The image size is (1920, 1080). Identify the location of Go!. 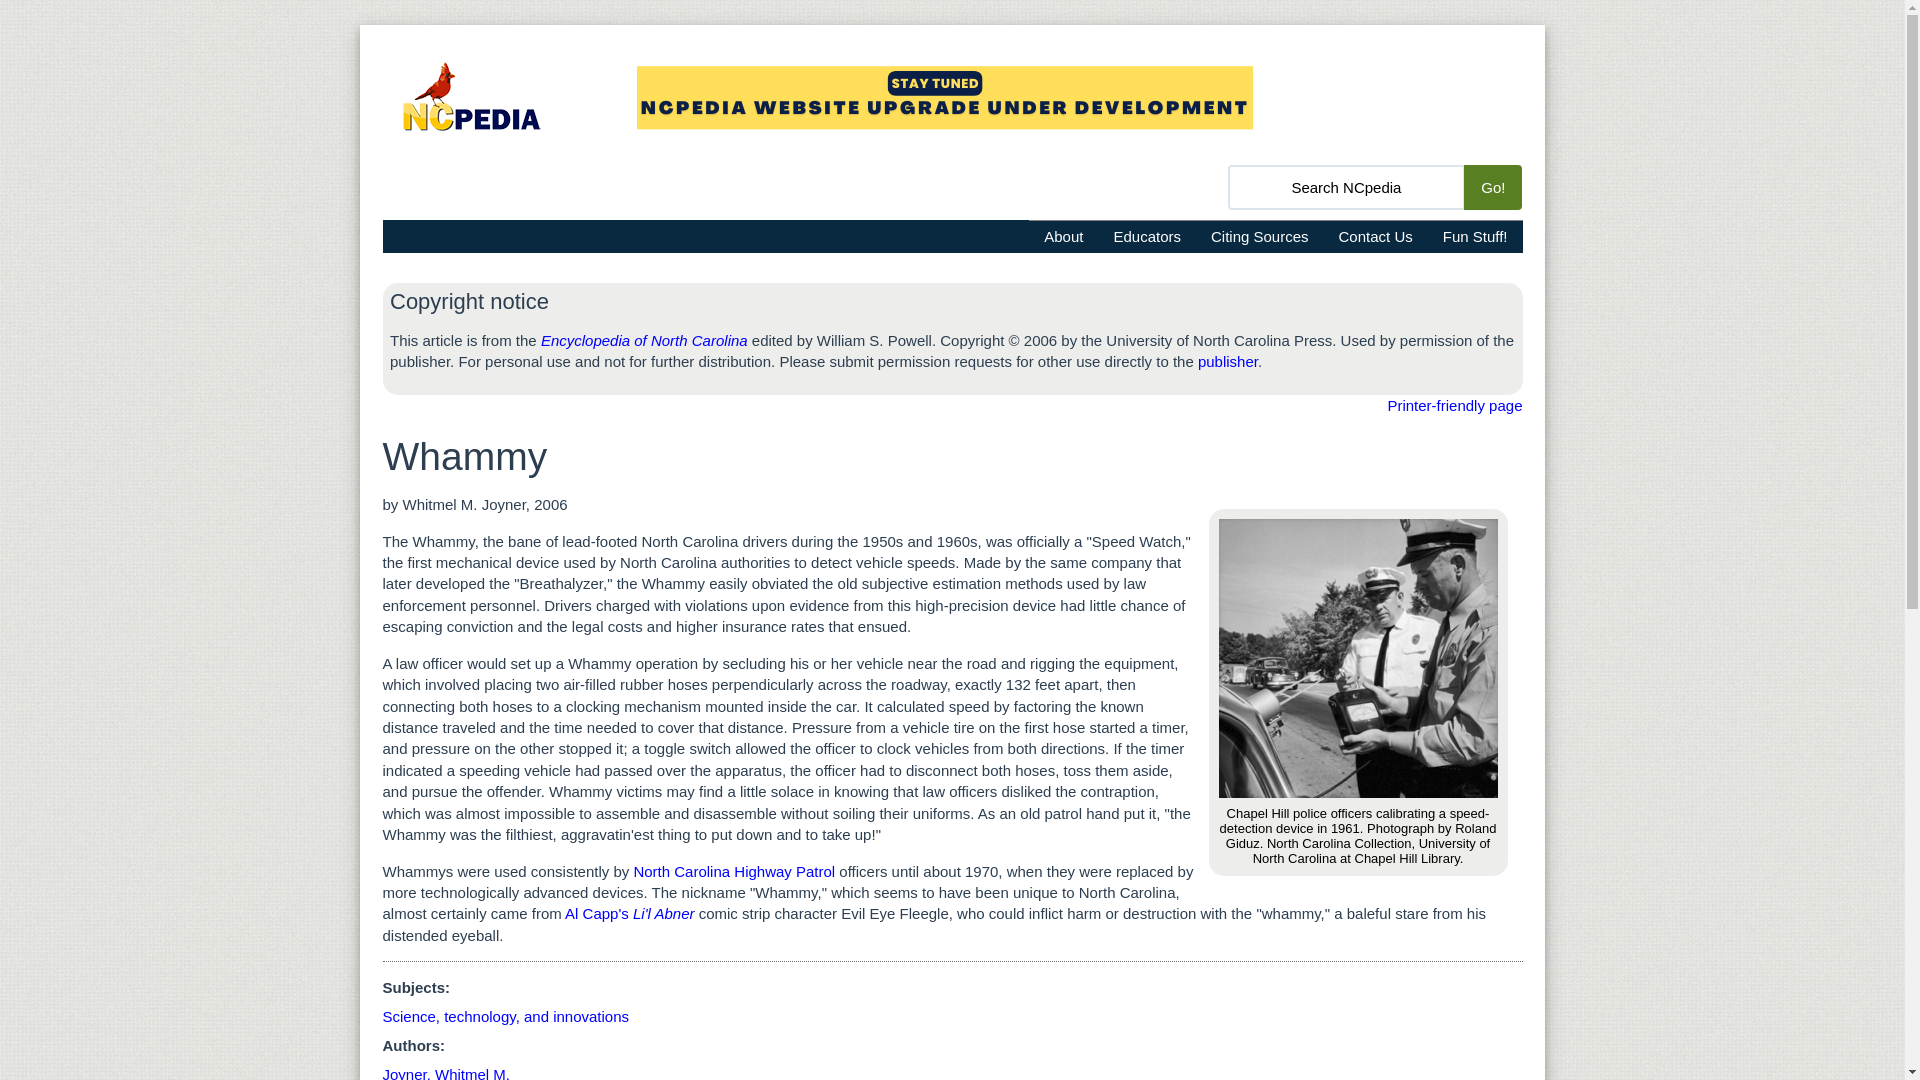
(1492, 187).